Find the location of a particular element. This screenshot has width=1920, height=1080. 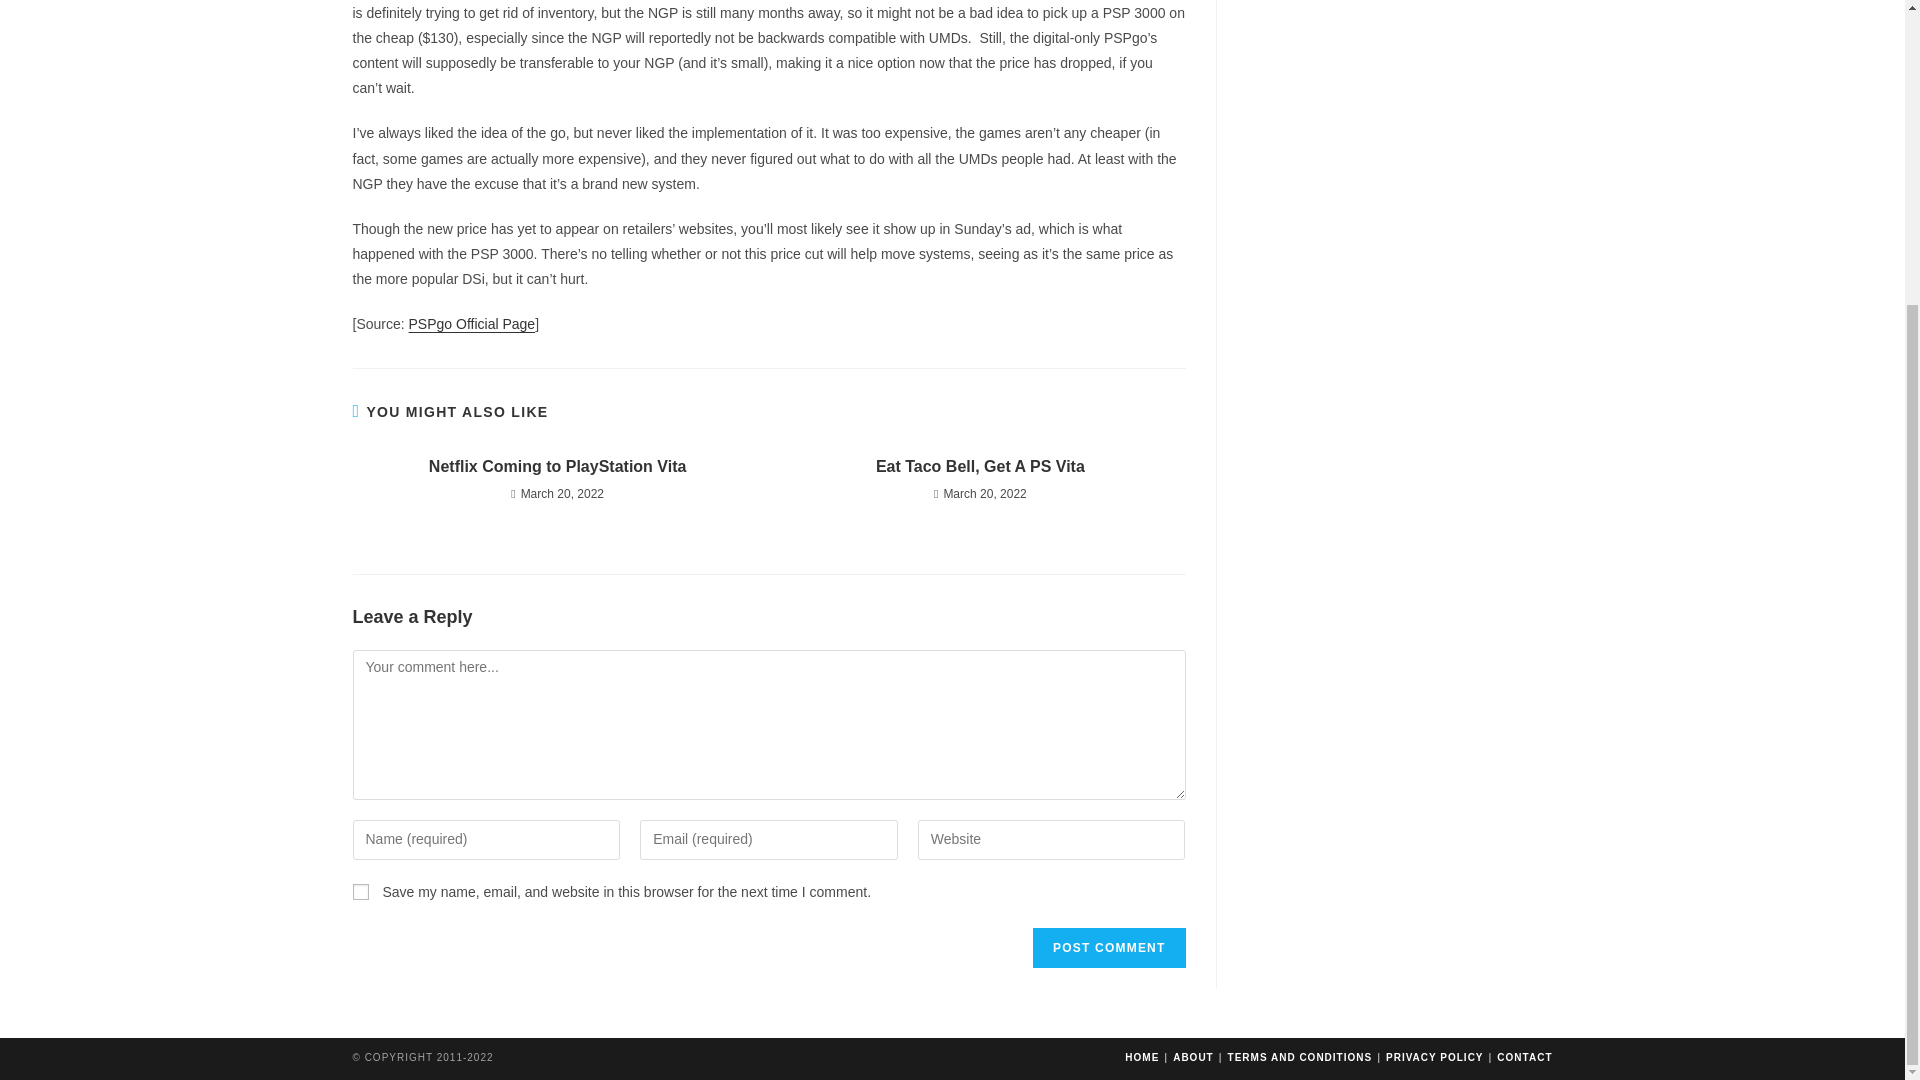

Eat Taco Bell, Get A PS Vita is located at coordinates (980, 466).